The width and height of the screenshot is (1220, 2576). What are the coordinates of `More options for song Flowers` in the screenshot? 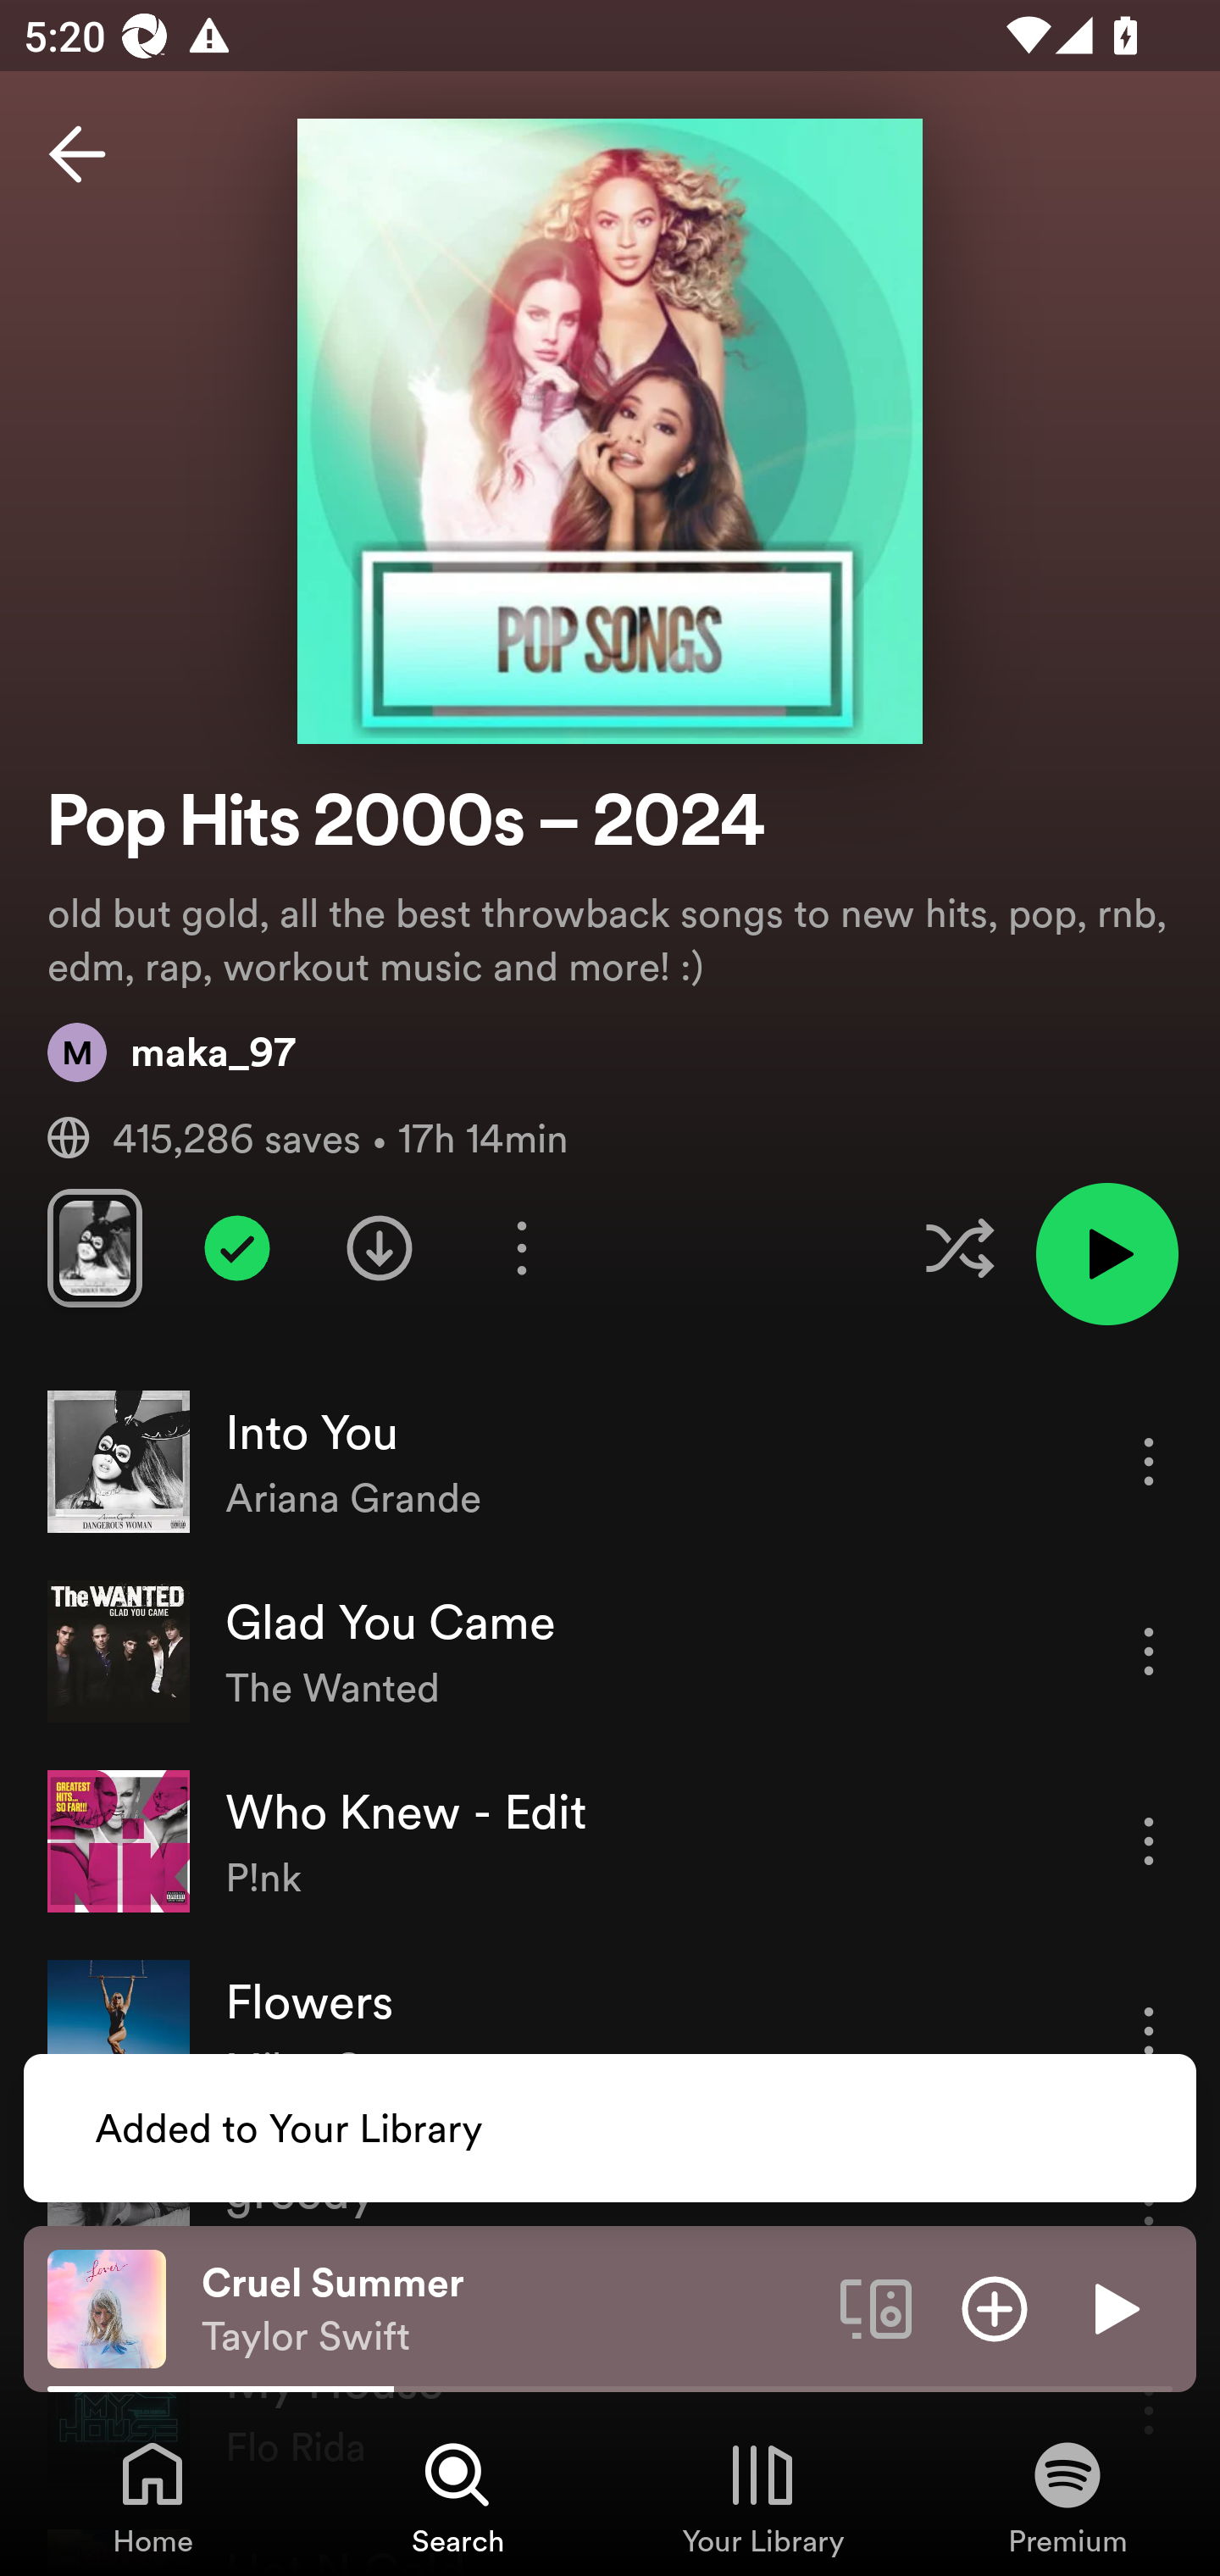 It's located at (1149, 2030).